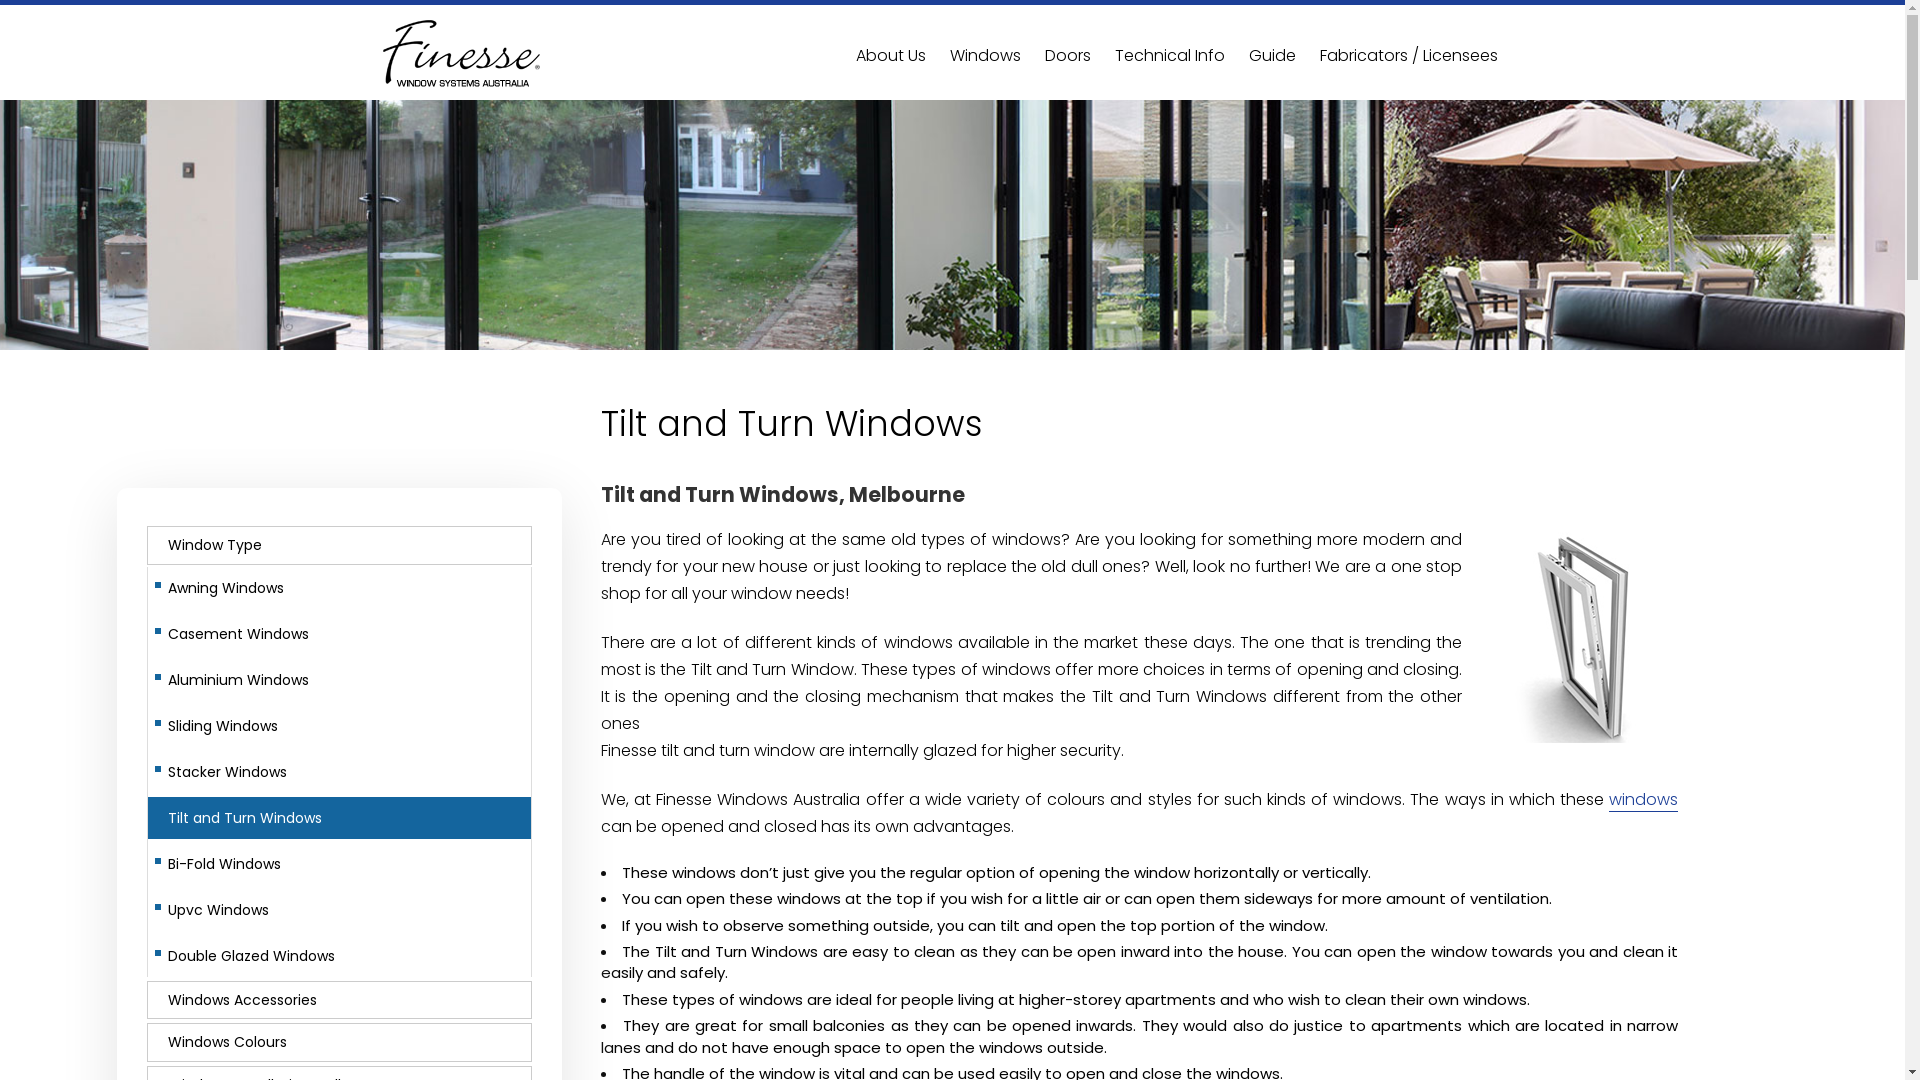 The width and height of the screenshot is (1920, 1080). I want to click on Doors, so click(1067, 55).